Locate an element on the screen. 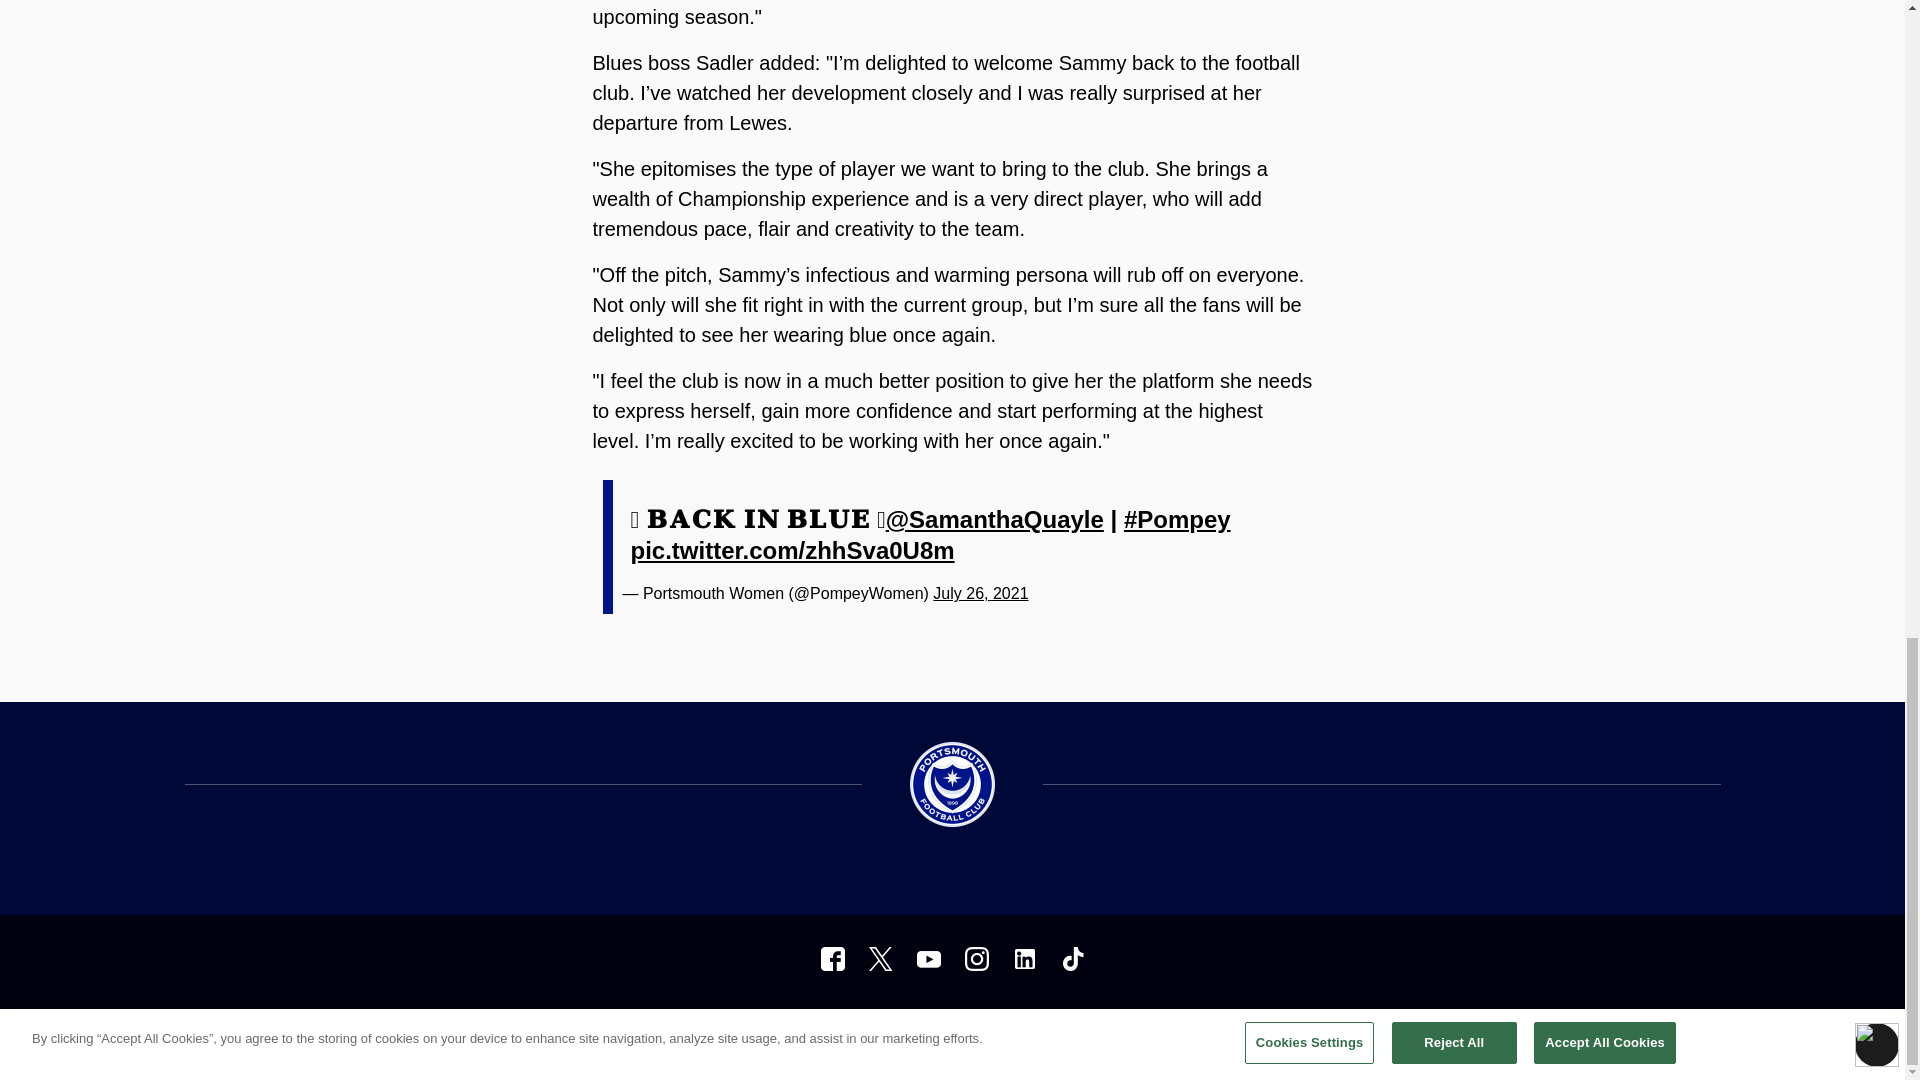 The width and height of the screenshot is (1920, 1080). Accessibility is located at coordinates (770, 1027).